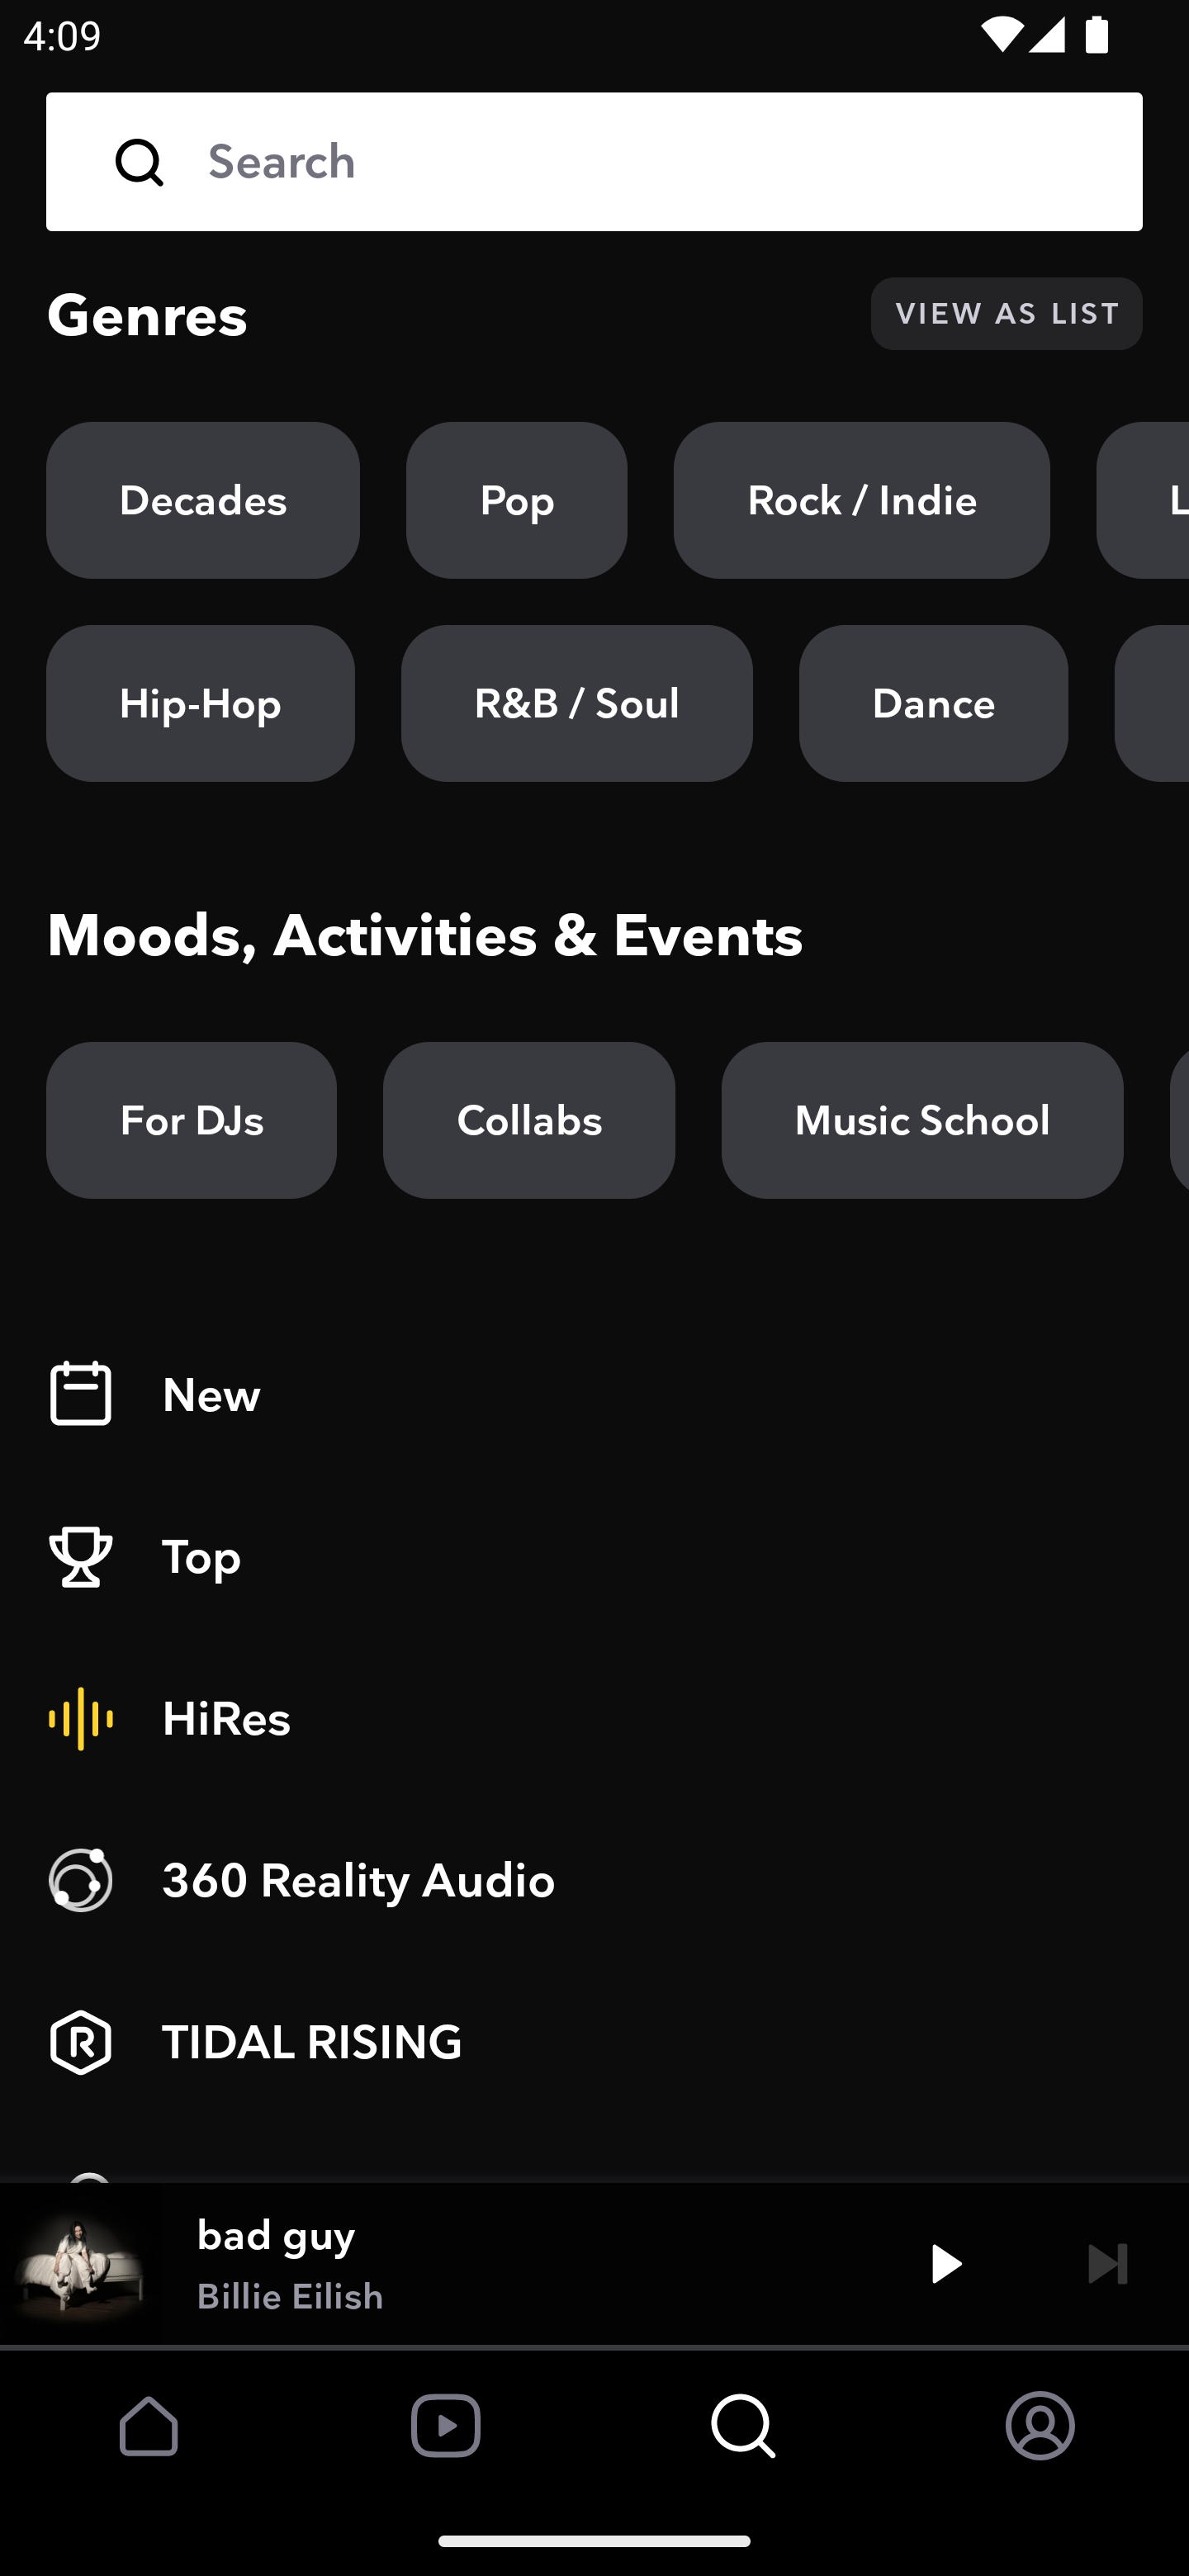  What do you see at coordinates (201, 704) in the screenshot?
I see `Hip-Hop` at bounding box center [201, 704].